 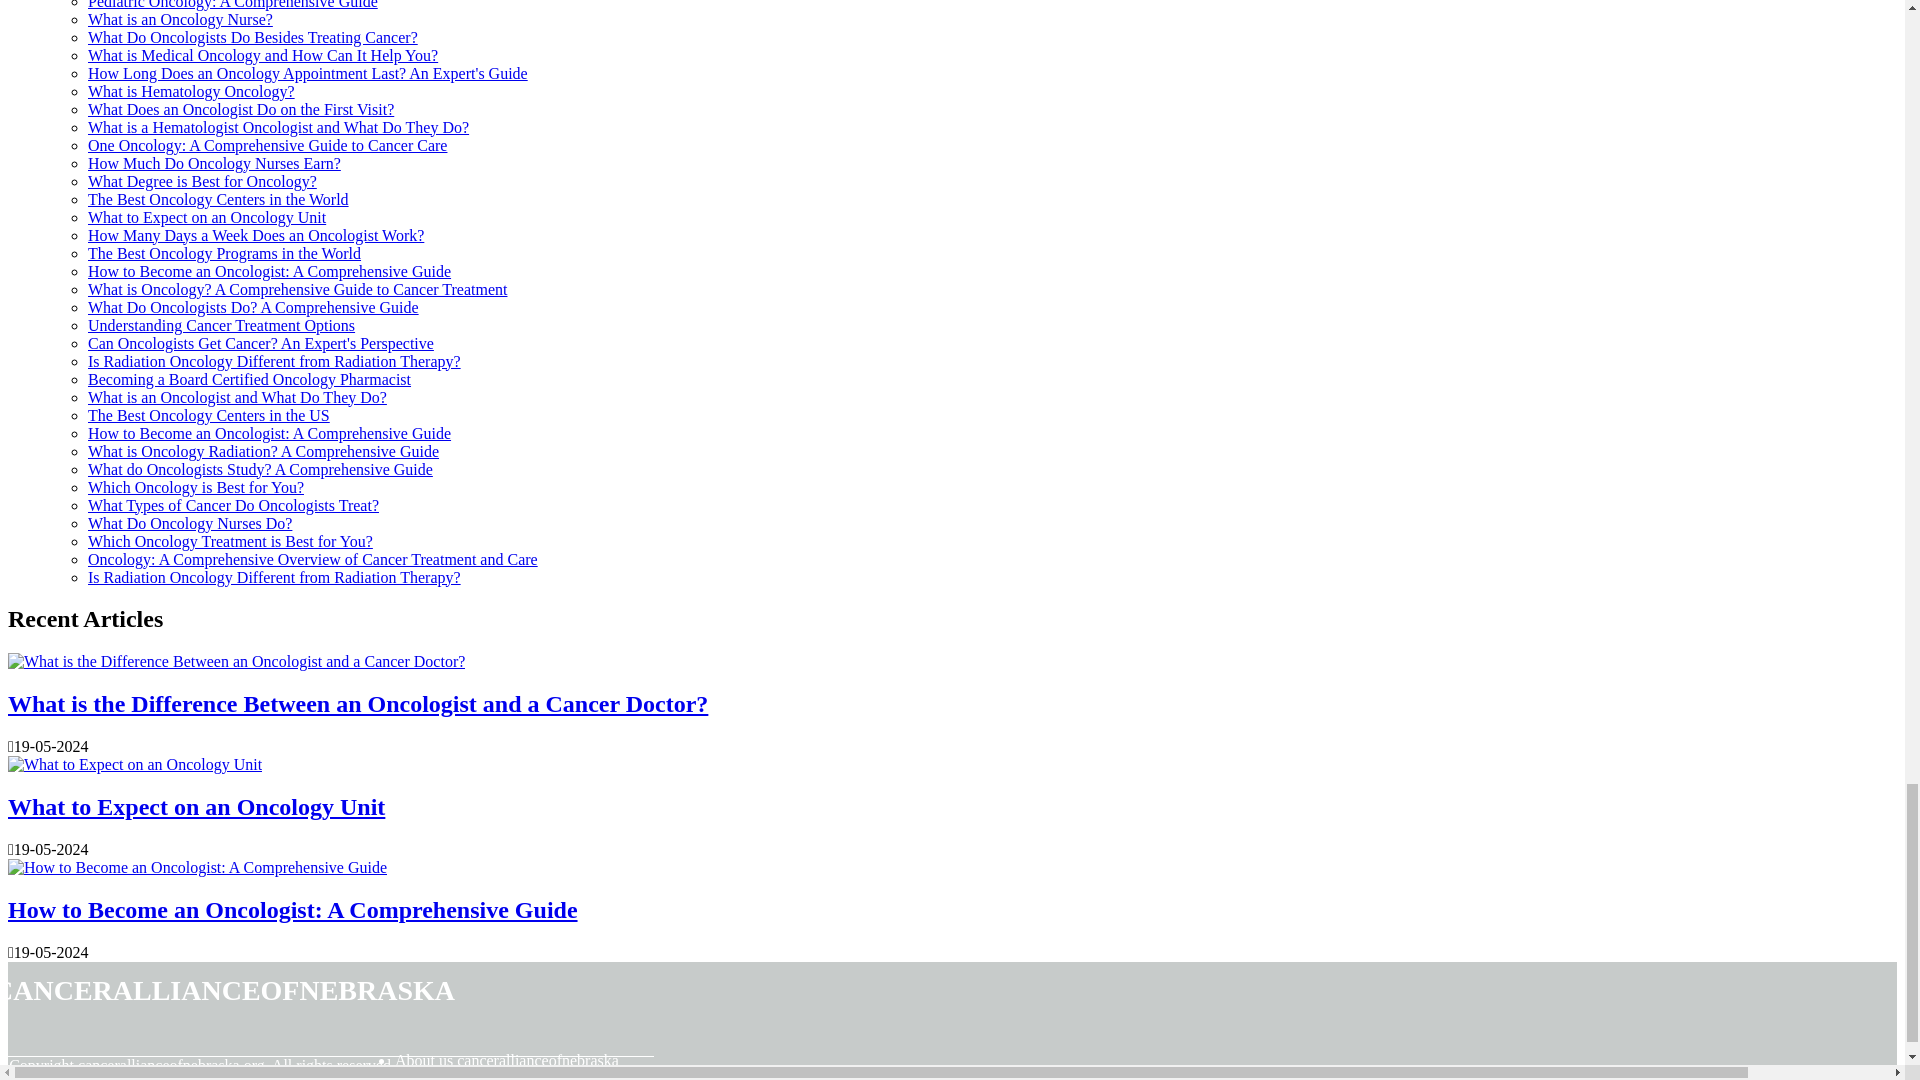 What do you see at coordinates (253, 36) in the screenshot?
I see `What Do Oncologists Do Besides Treating Cancer?` at bounding box center [253, 36].